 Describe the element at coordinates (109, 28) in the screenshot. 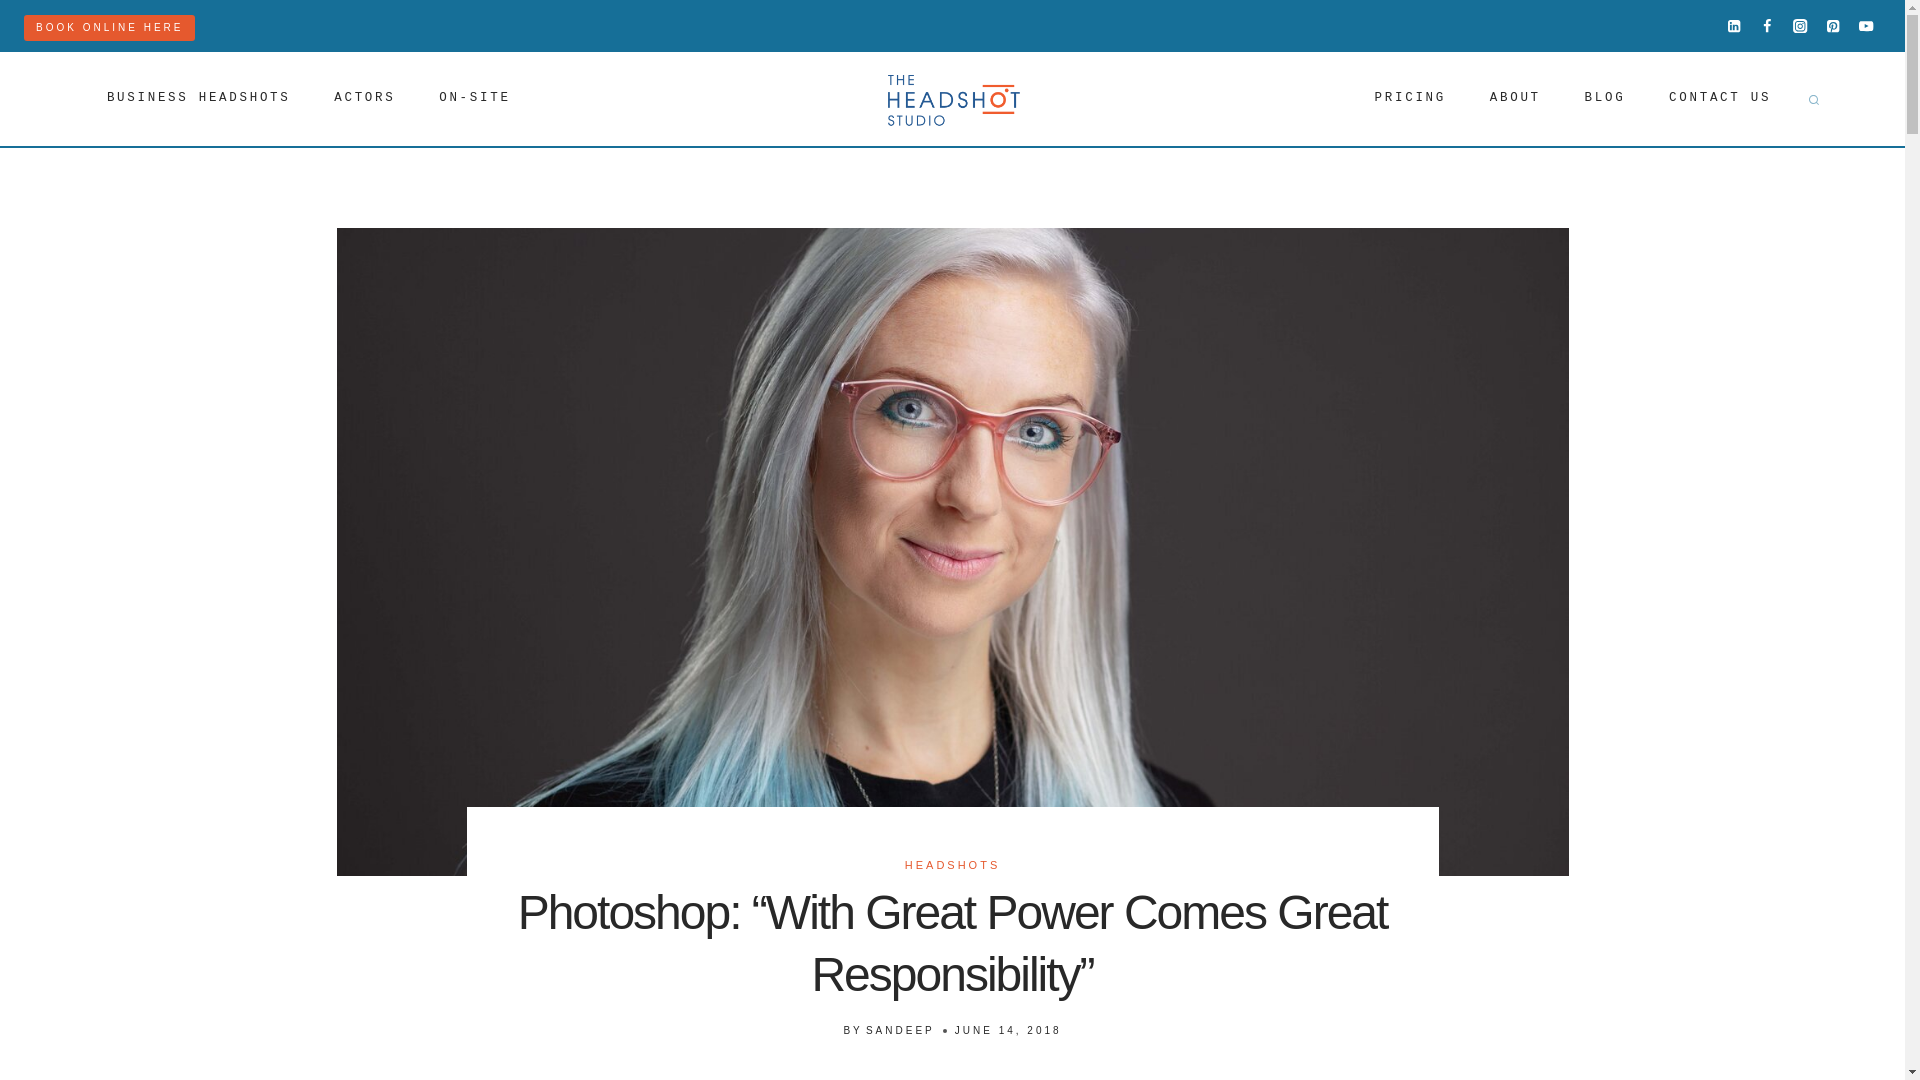

I see `BOOK ONLINE HERE` at that location.